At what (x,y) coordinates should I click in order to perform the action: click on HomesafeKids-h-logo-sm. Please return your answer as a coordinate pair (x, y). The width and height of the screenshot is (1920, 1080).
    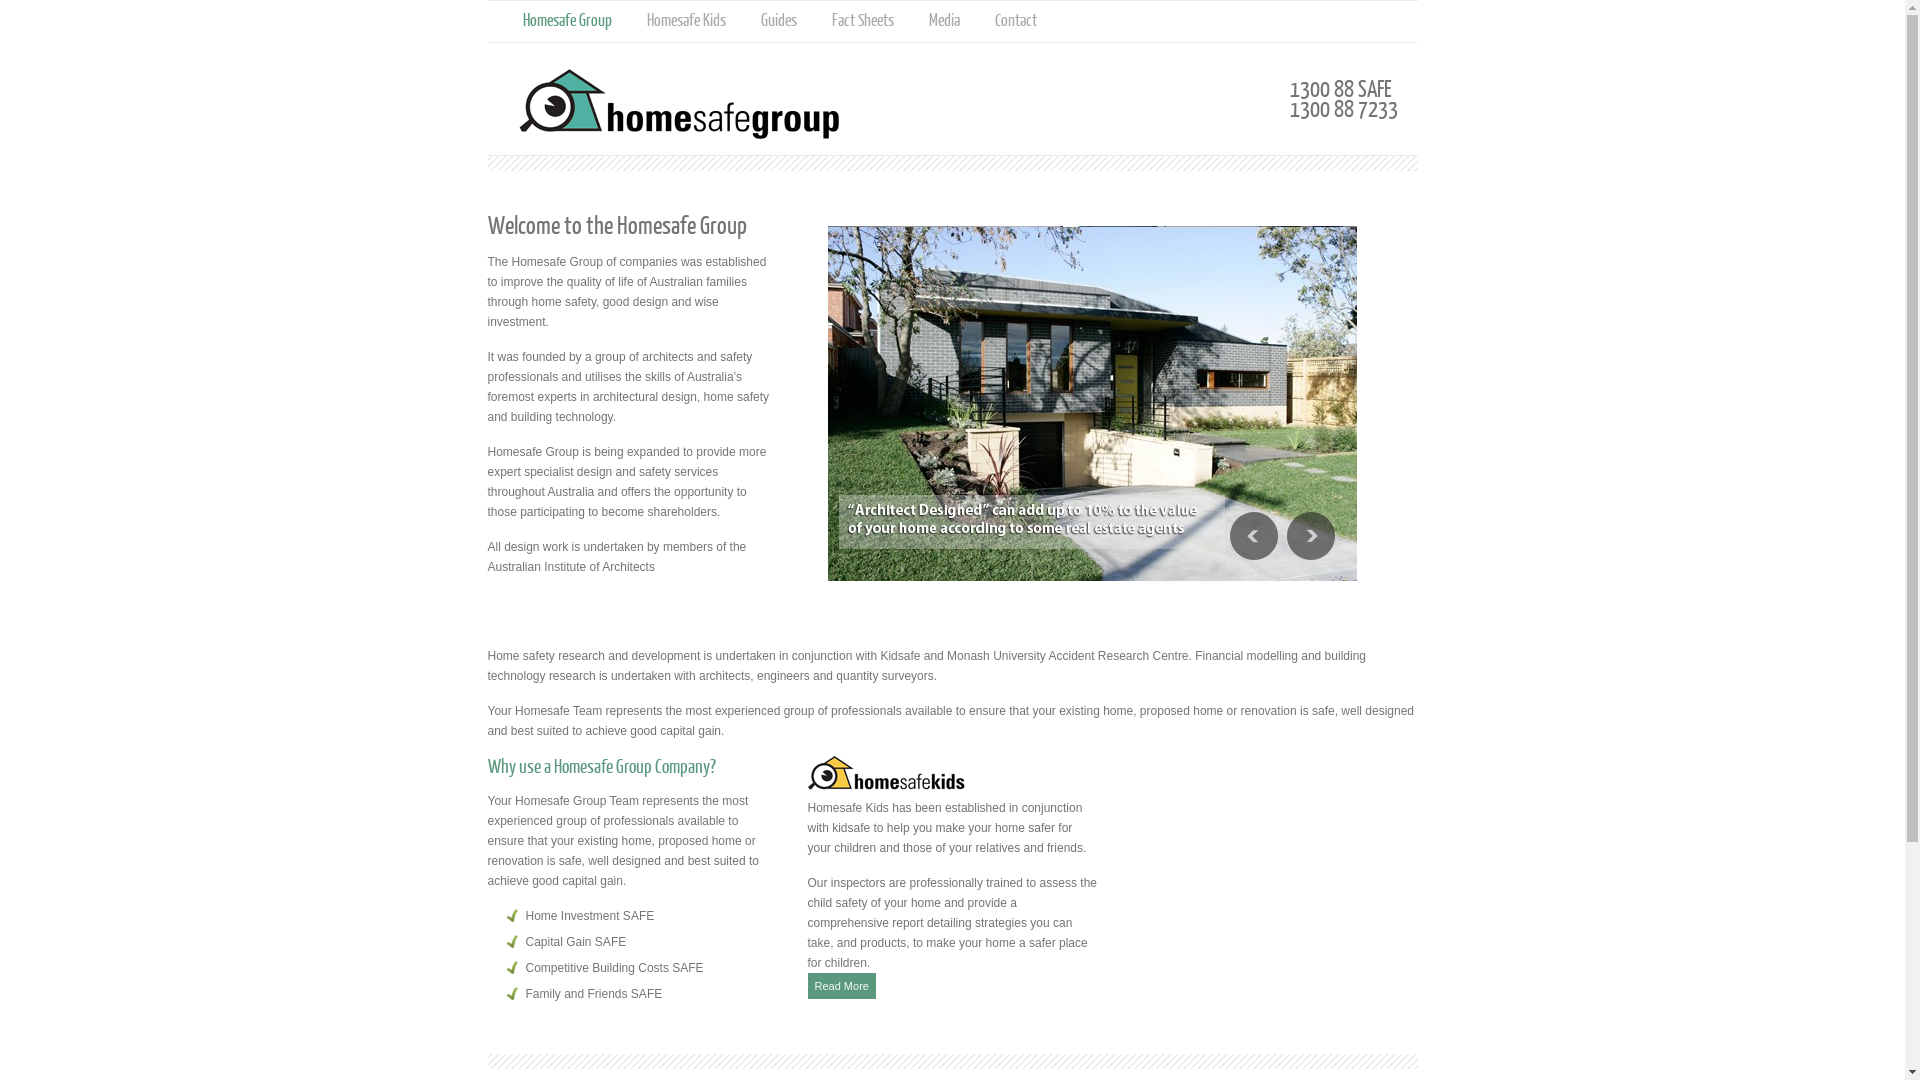
    Looking at the image, I should click on (886, 774).